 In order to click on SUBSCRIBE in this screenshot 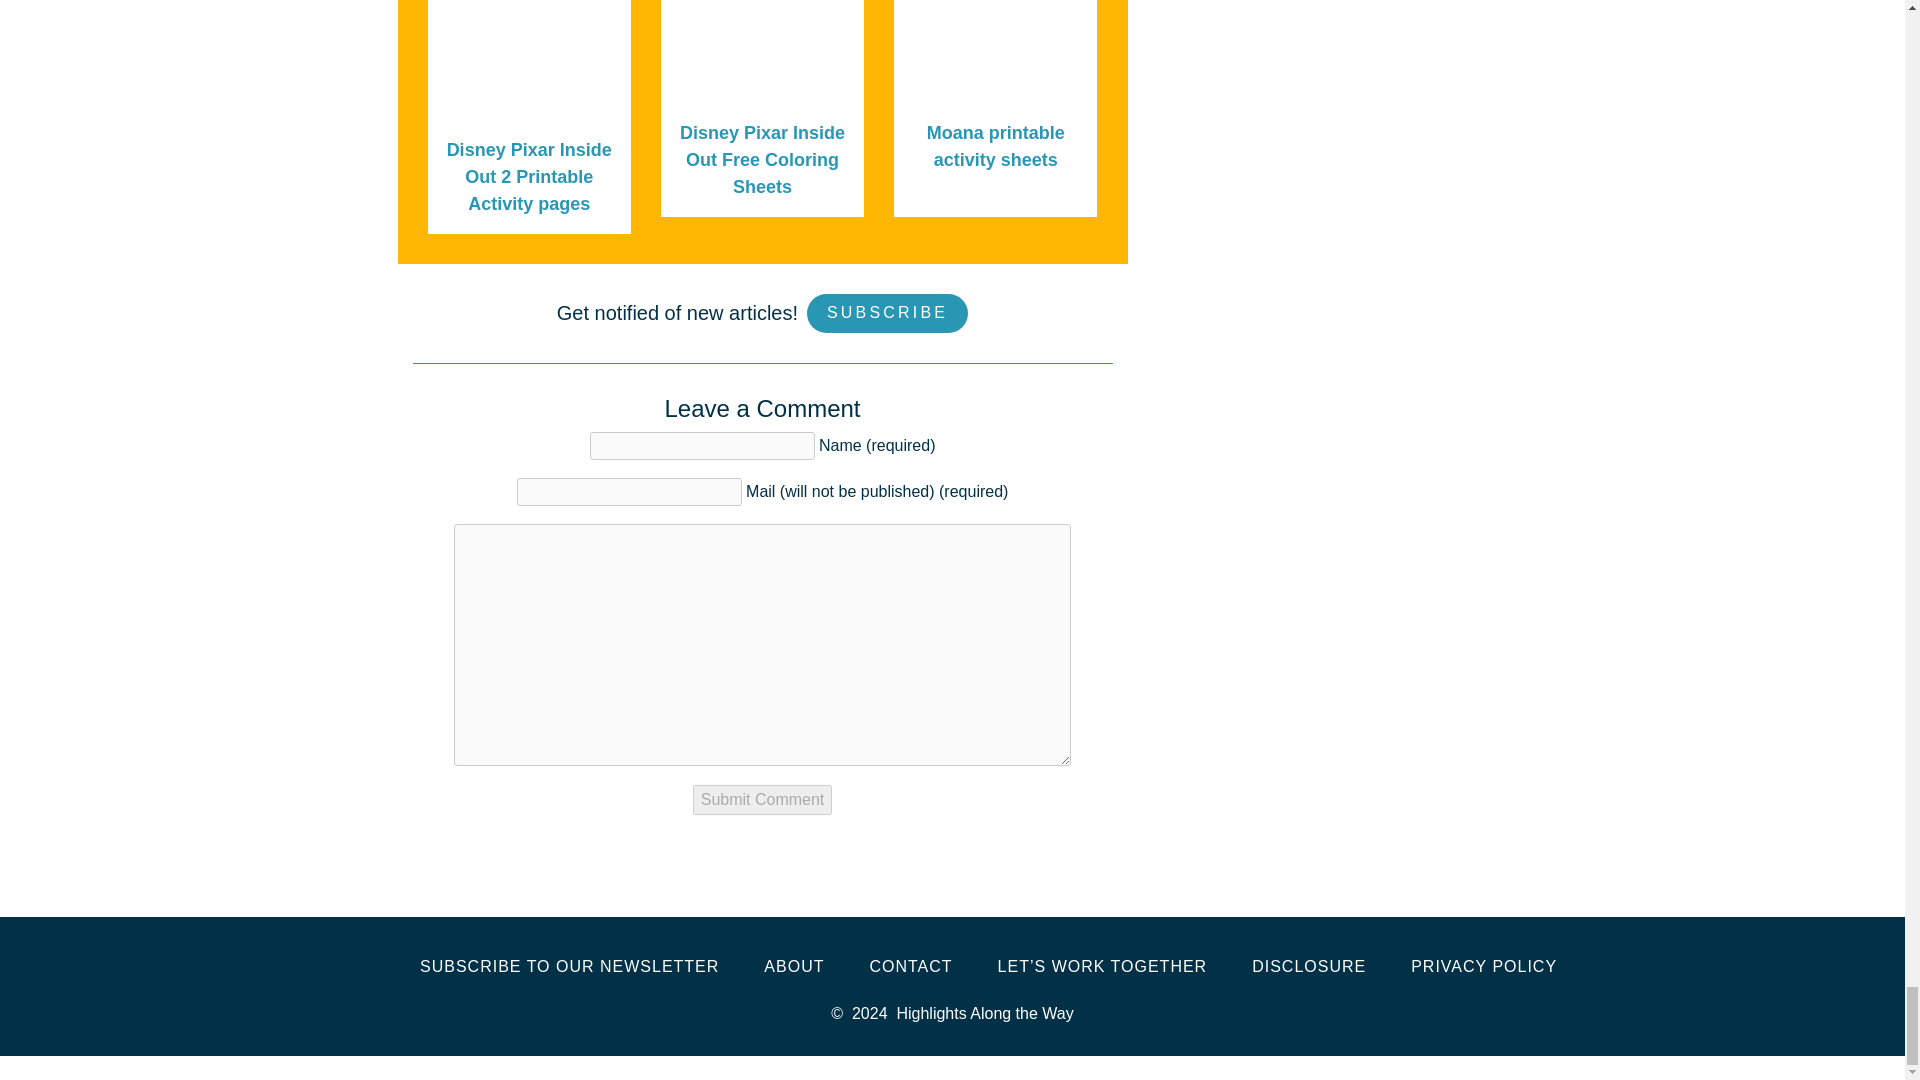, I will do `click(886, 312)`.